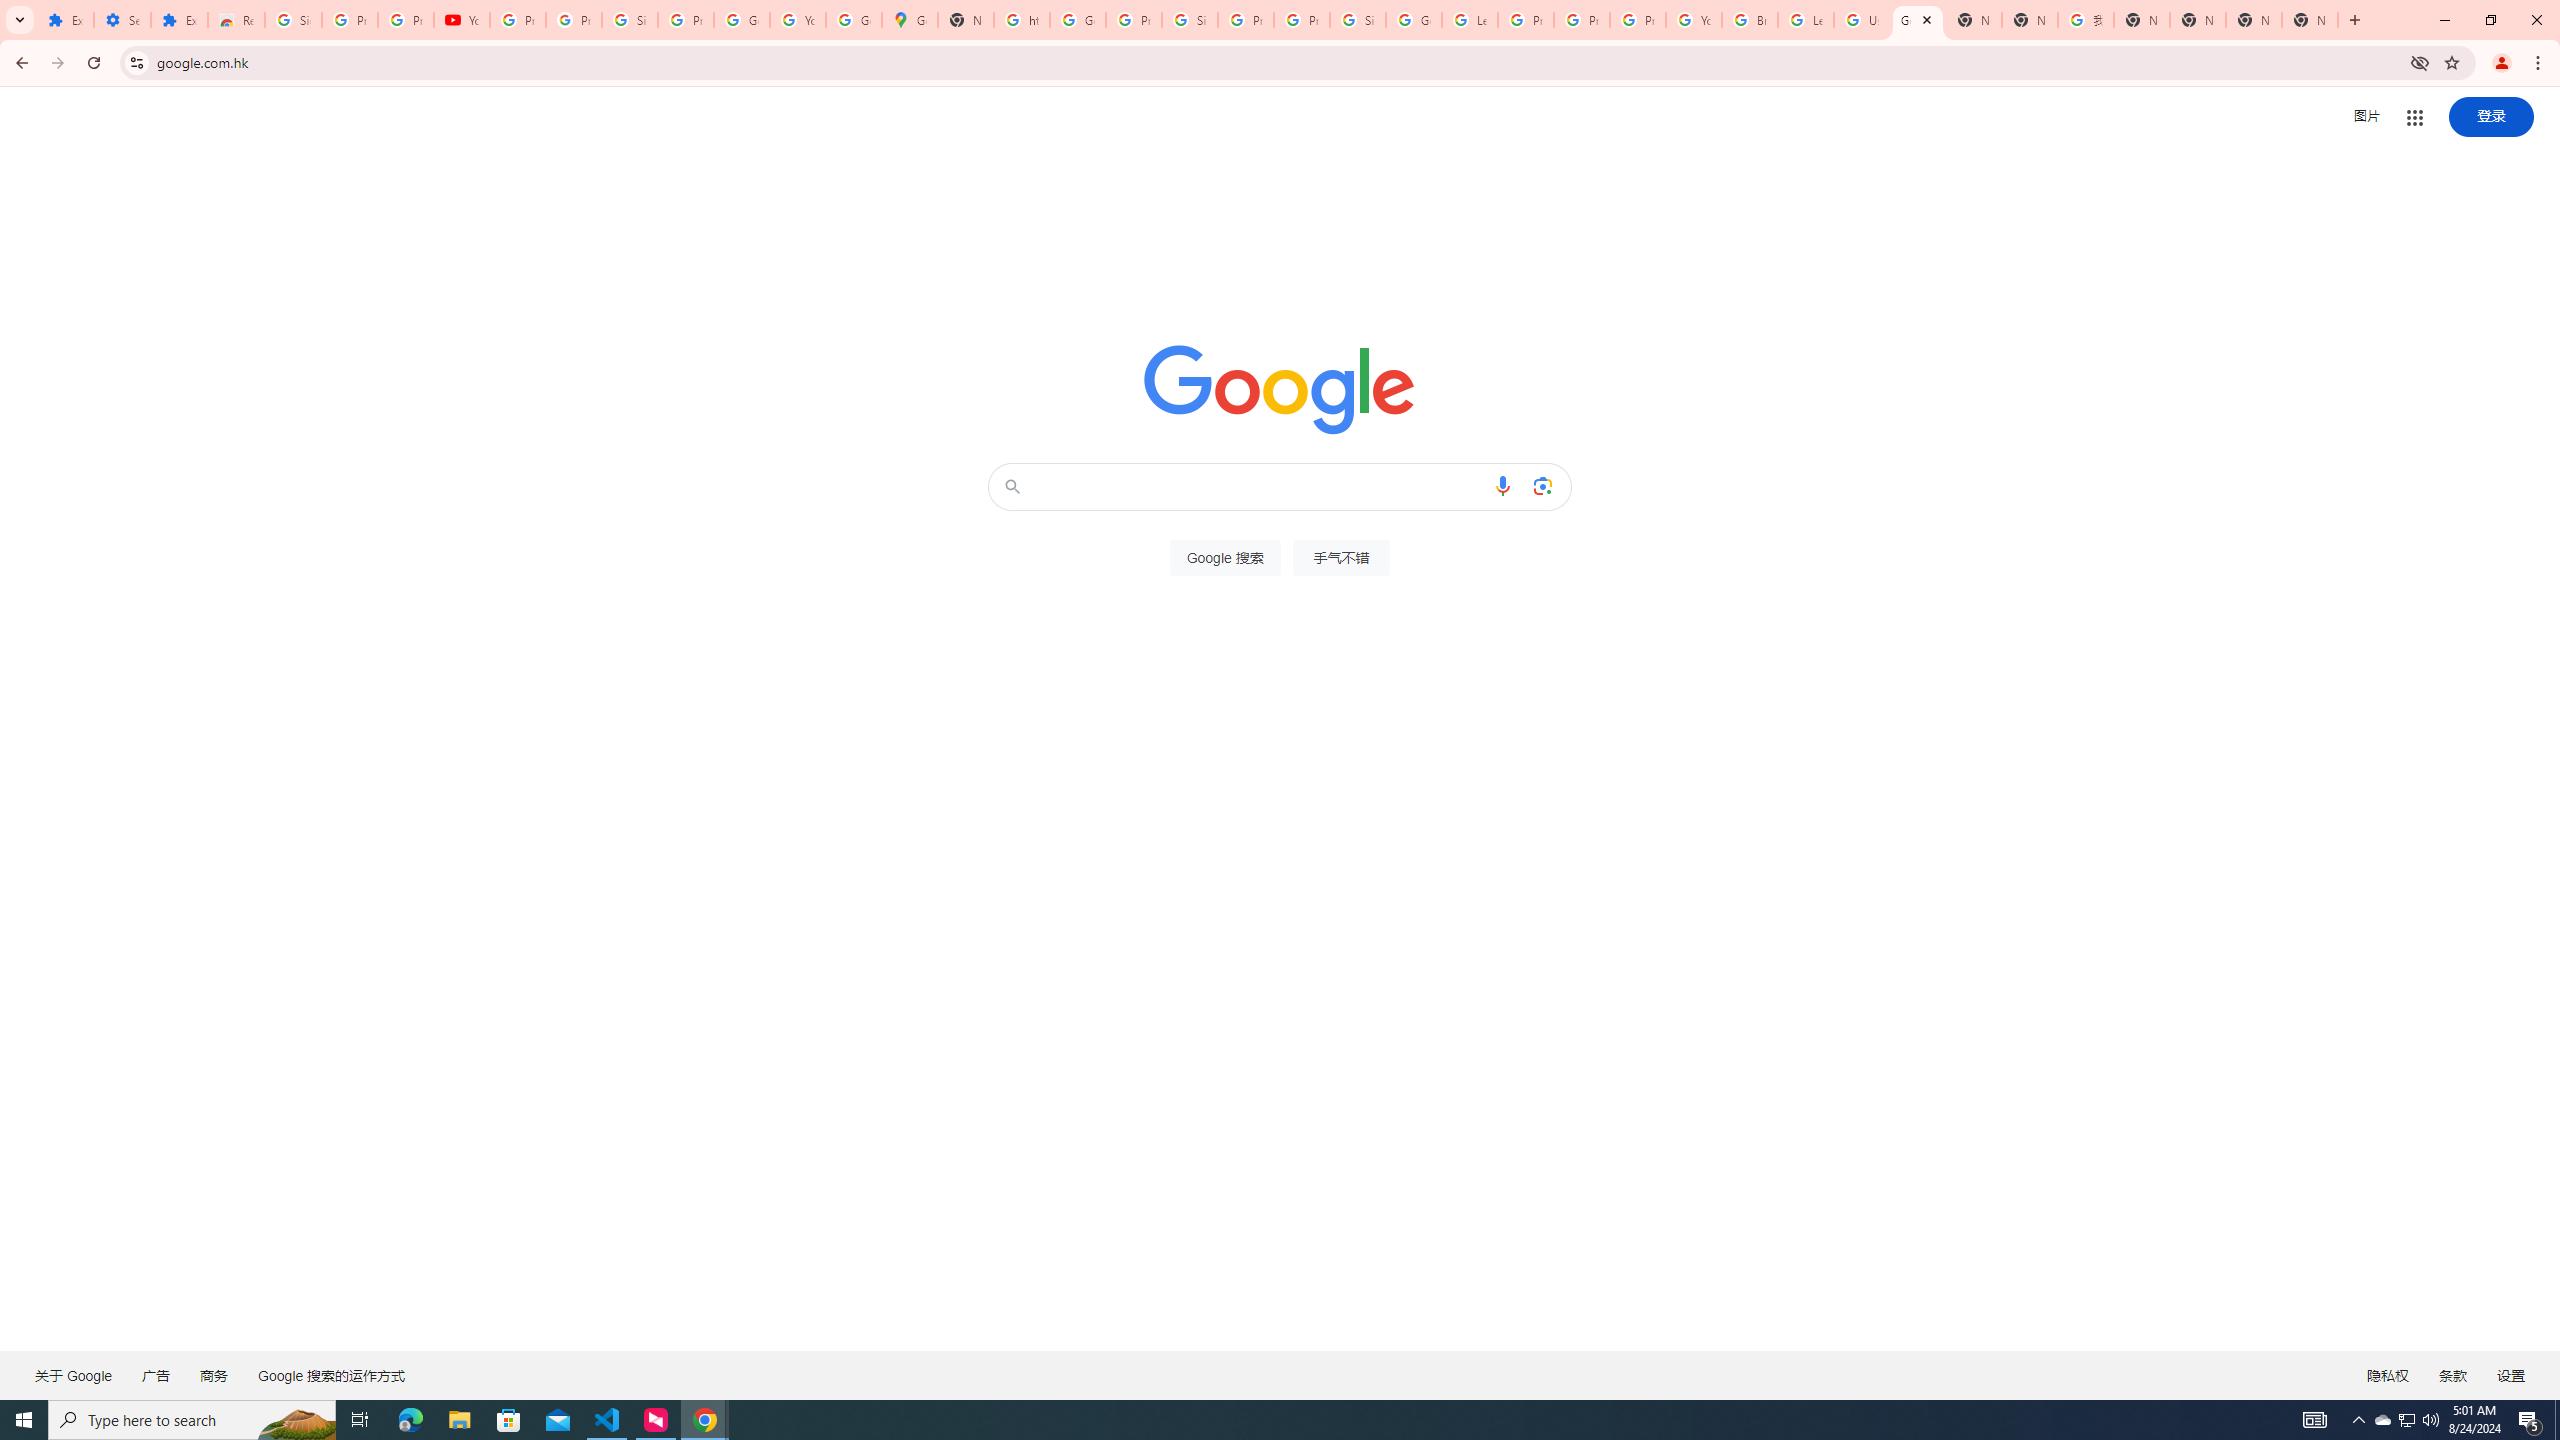  What do you see at coordinates (236, 20) in the screenshot?
I see `Reviews: Helix Fruit Jump Arcade Game` at bounding box center [236, 20].